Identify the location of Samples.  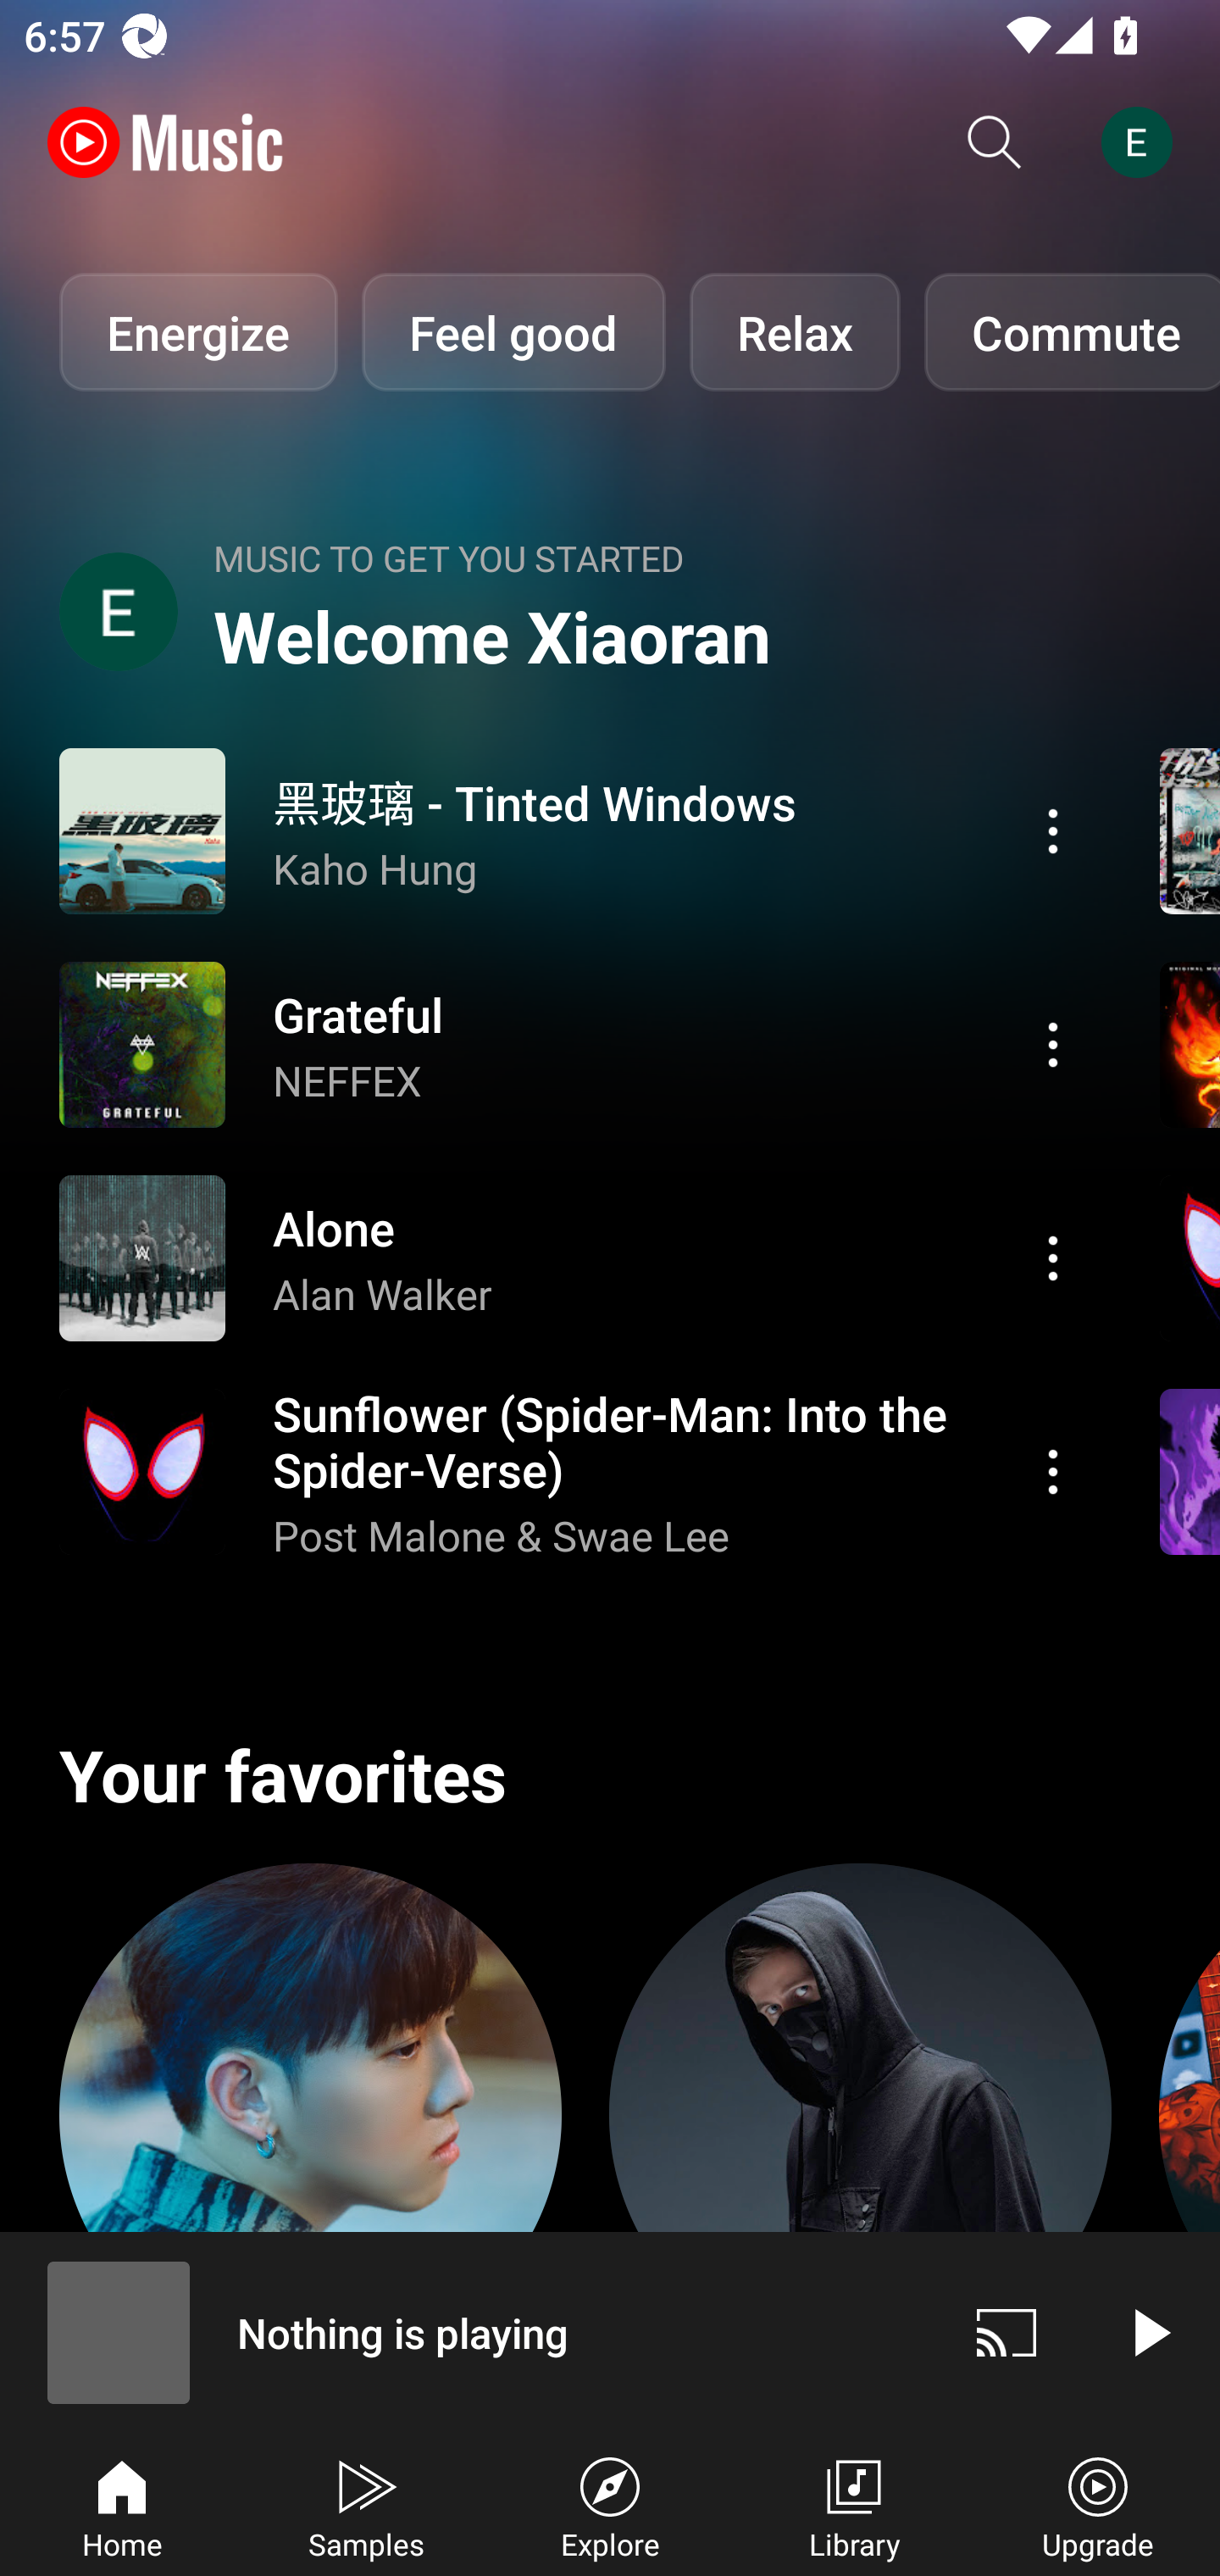
(366, 2505).